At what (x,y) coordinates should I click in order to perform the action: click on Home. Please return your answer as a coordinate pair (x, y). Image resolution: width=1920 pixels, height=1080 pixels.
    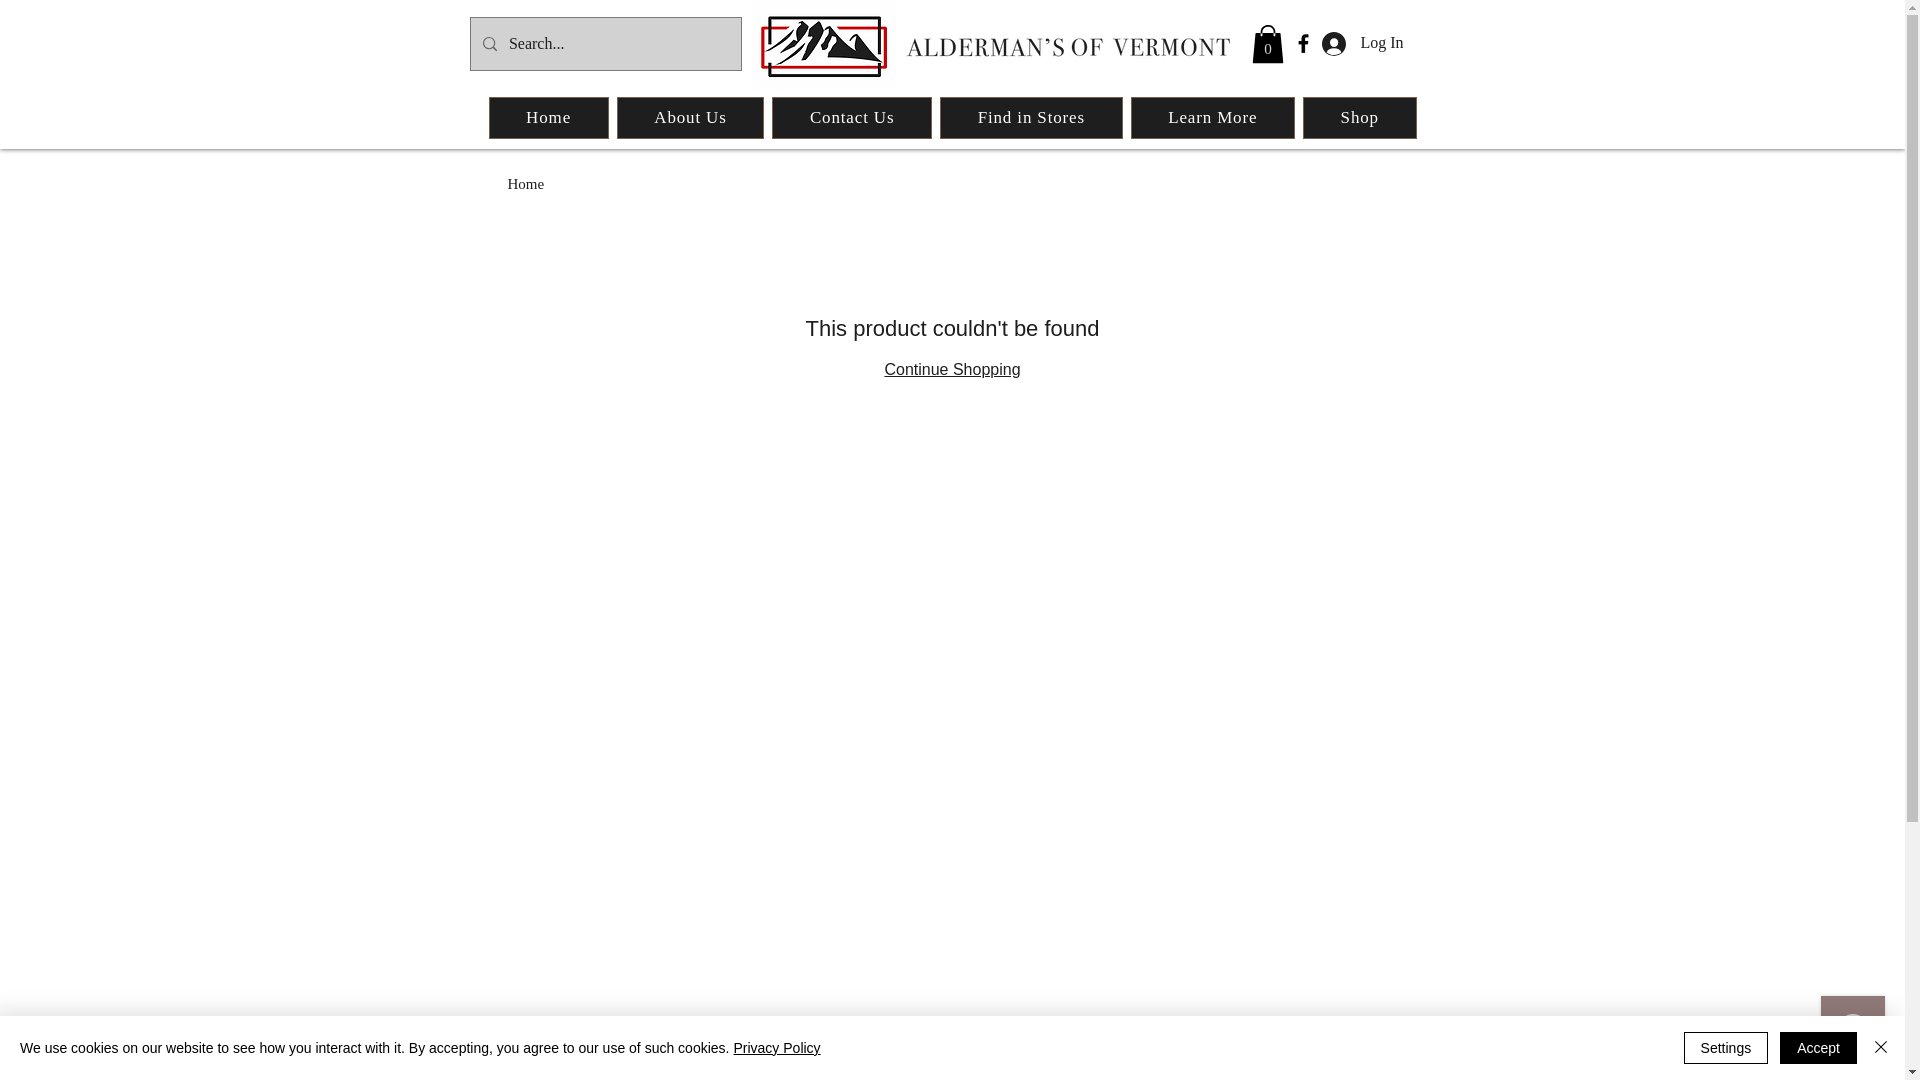
    Looking at the image, I should click on (526, 184).